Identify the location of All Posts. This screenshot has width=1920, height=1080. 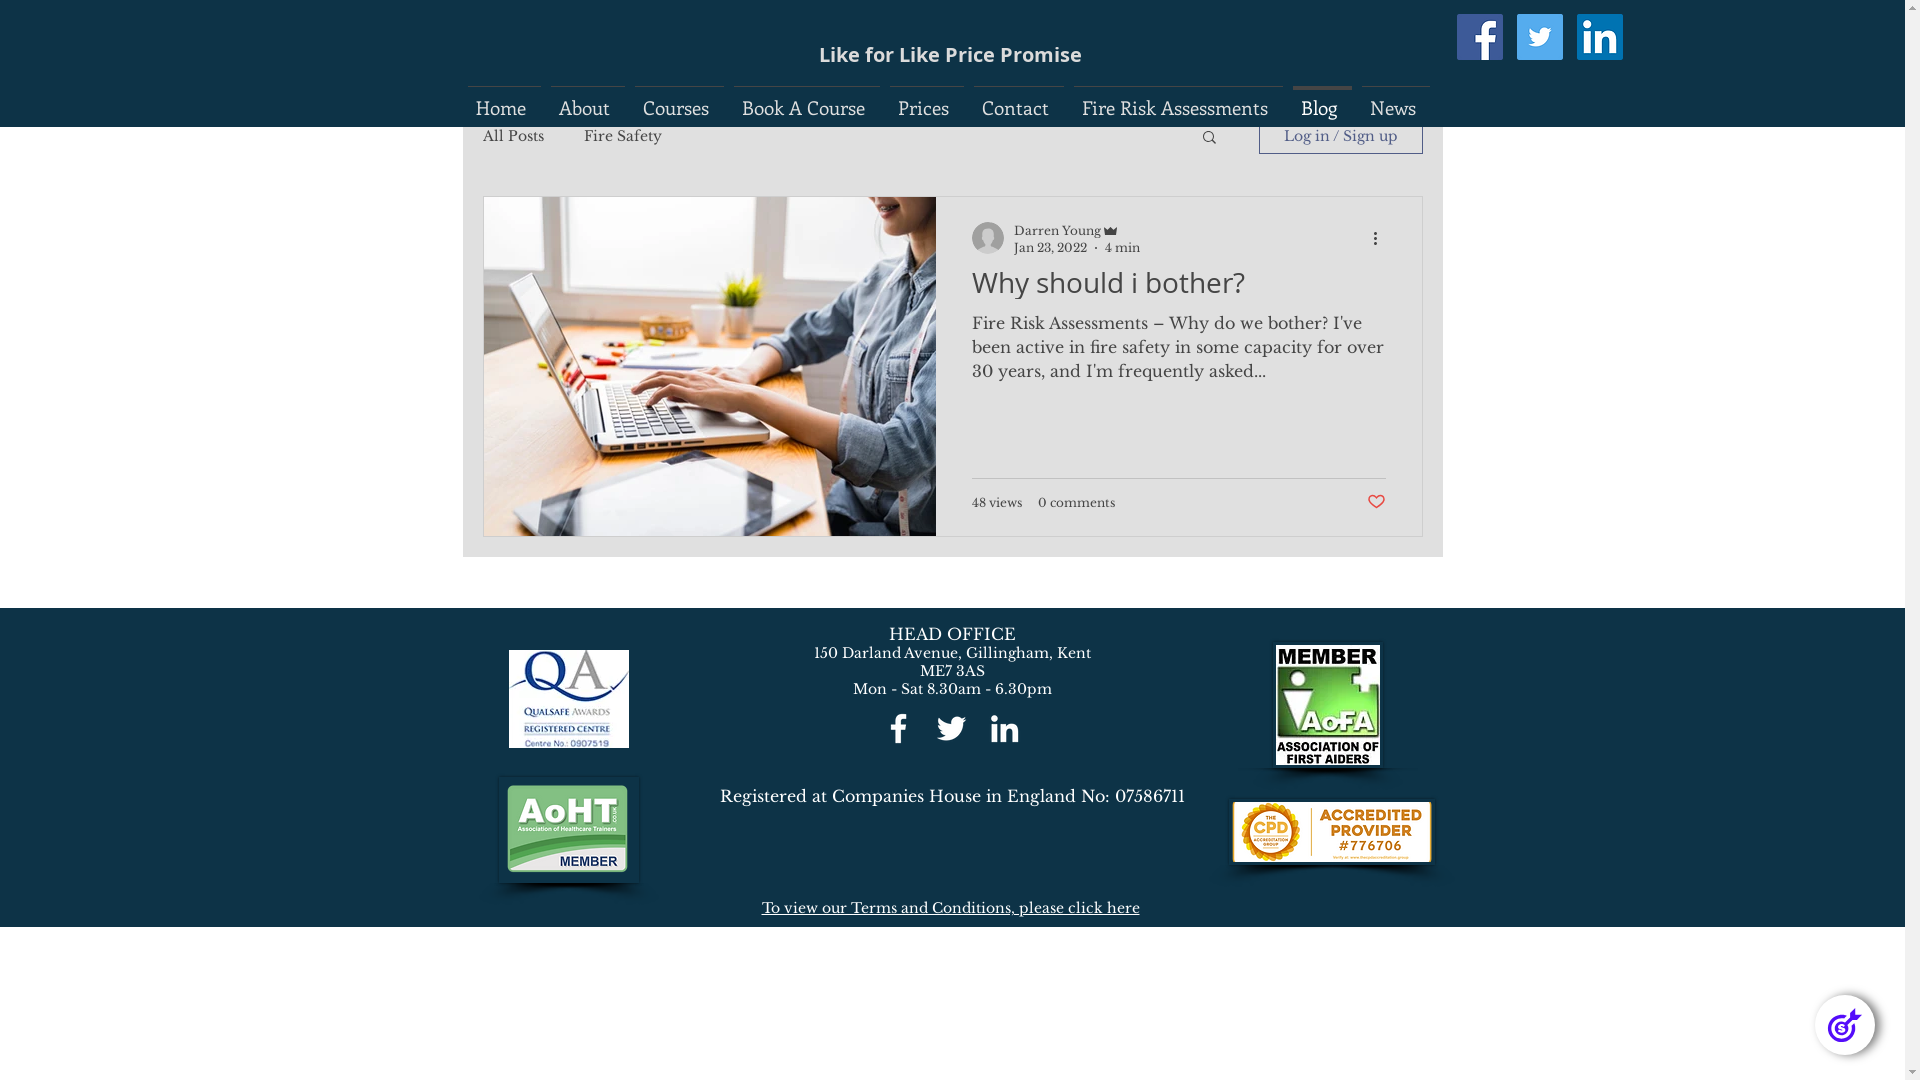
(512, 136).